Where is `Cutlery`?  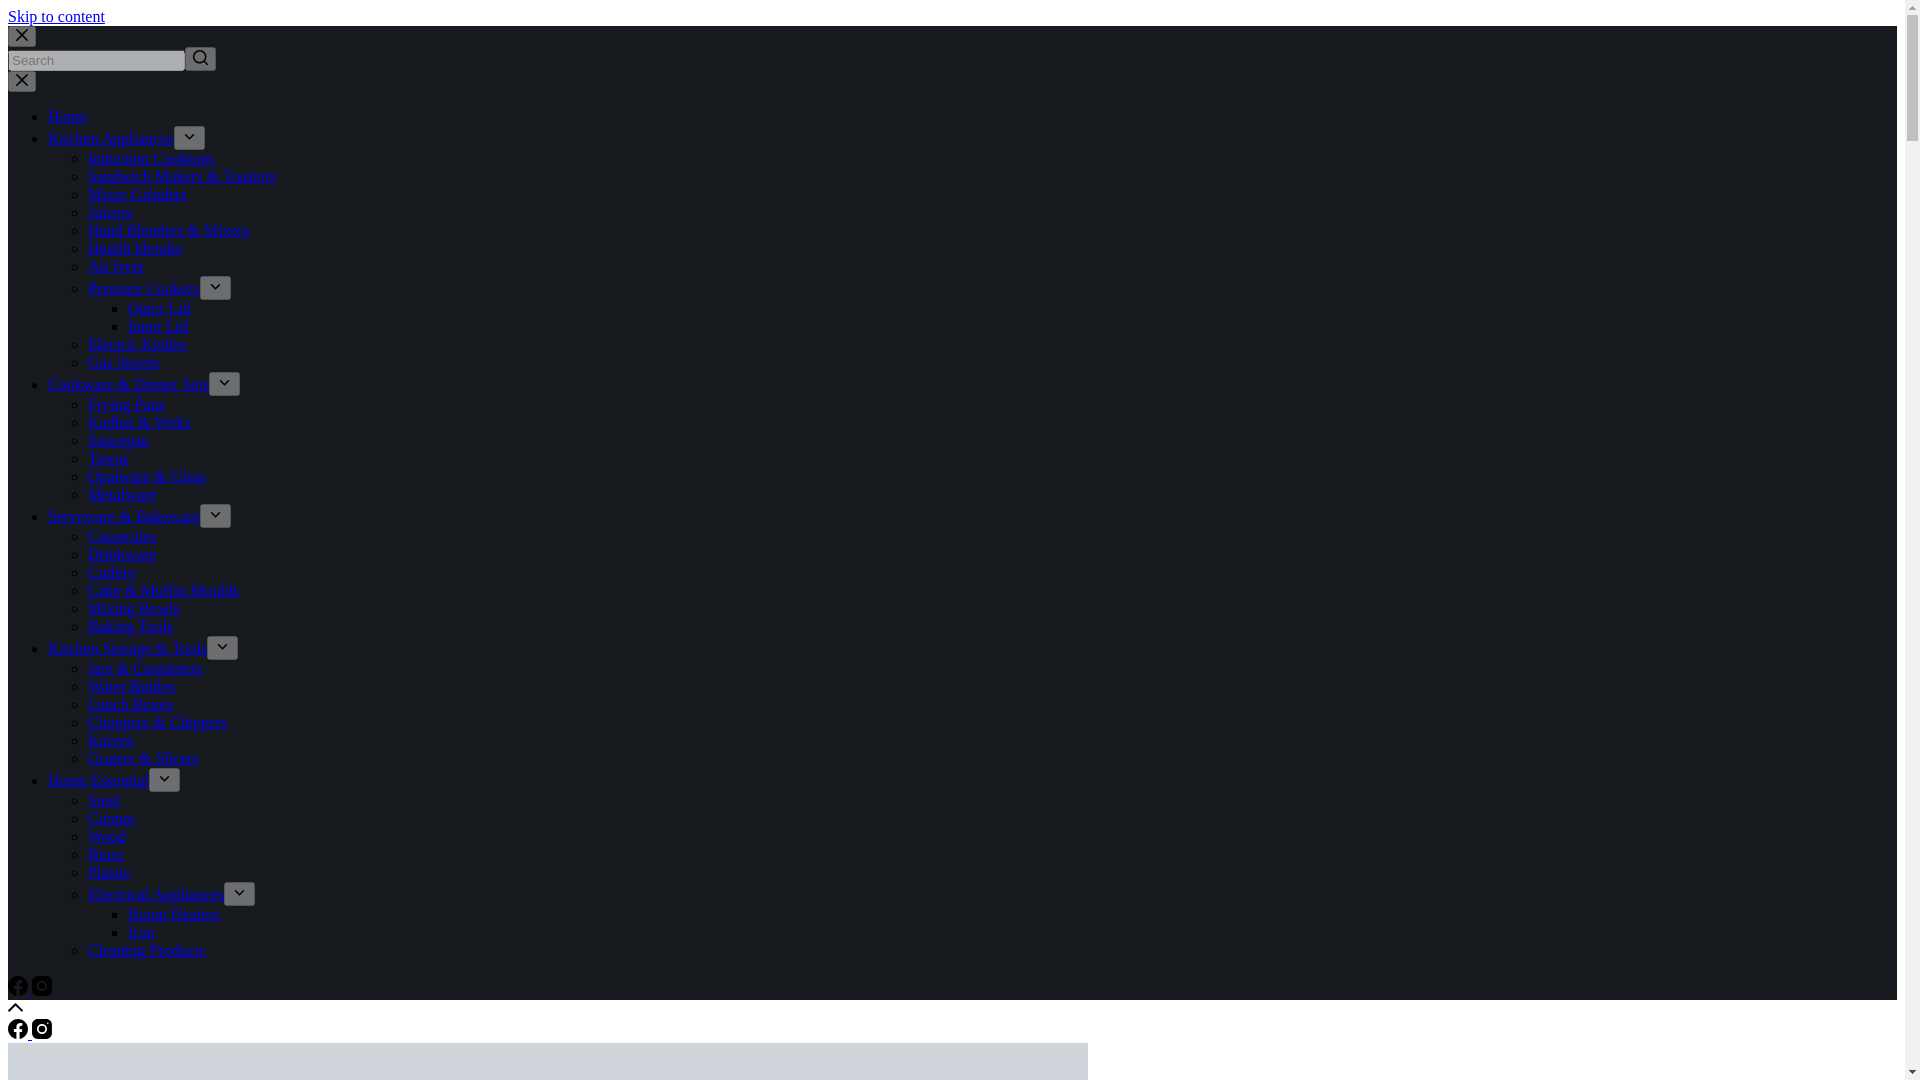
Cutlery is located at coordinates (112, 572).